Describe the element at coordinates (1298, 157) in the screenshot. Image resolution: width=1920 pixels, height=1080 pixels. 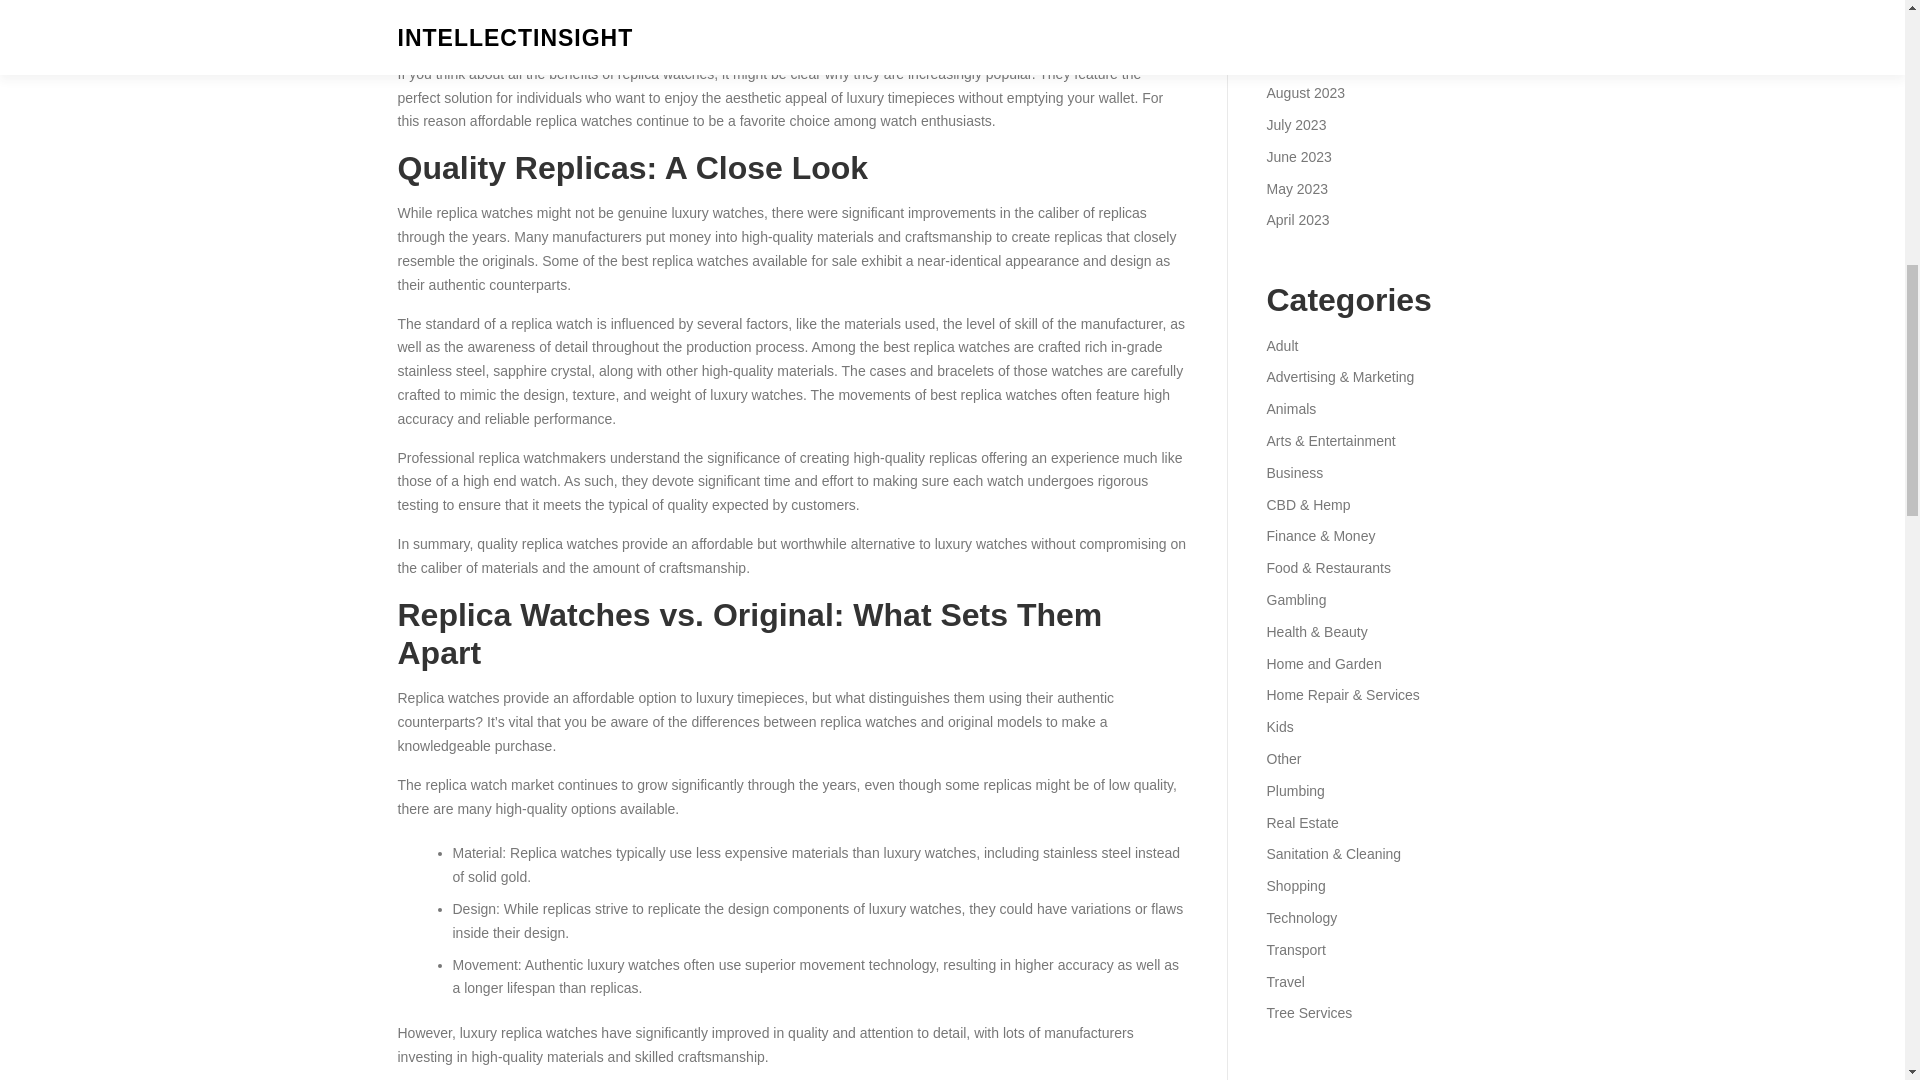
I see `June 2023` at that location.